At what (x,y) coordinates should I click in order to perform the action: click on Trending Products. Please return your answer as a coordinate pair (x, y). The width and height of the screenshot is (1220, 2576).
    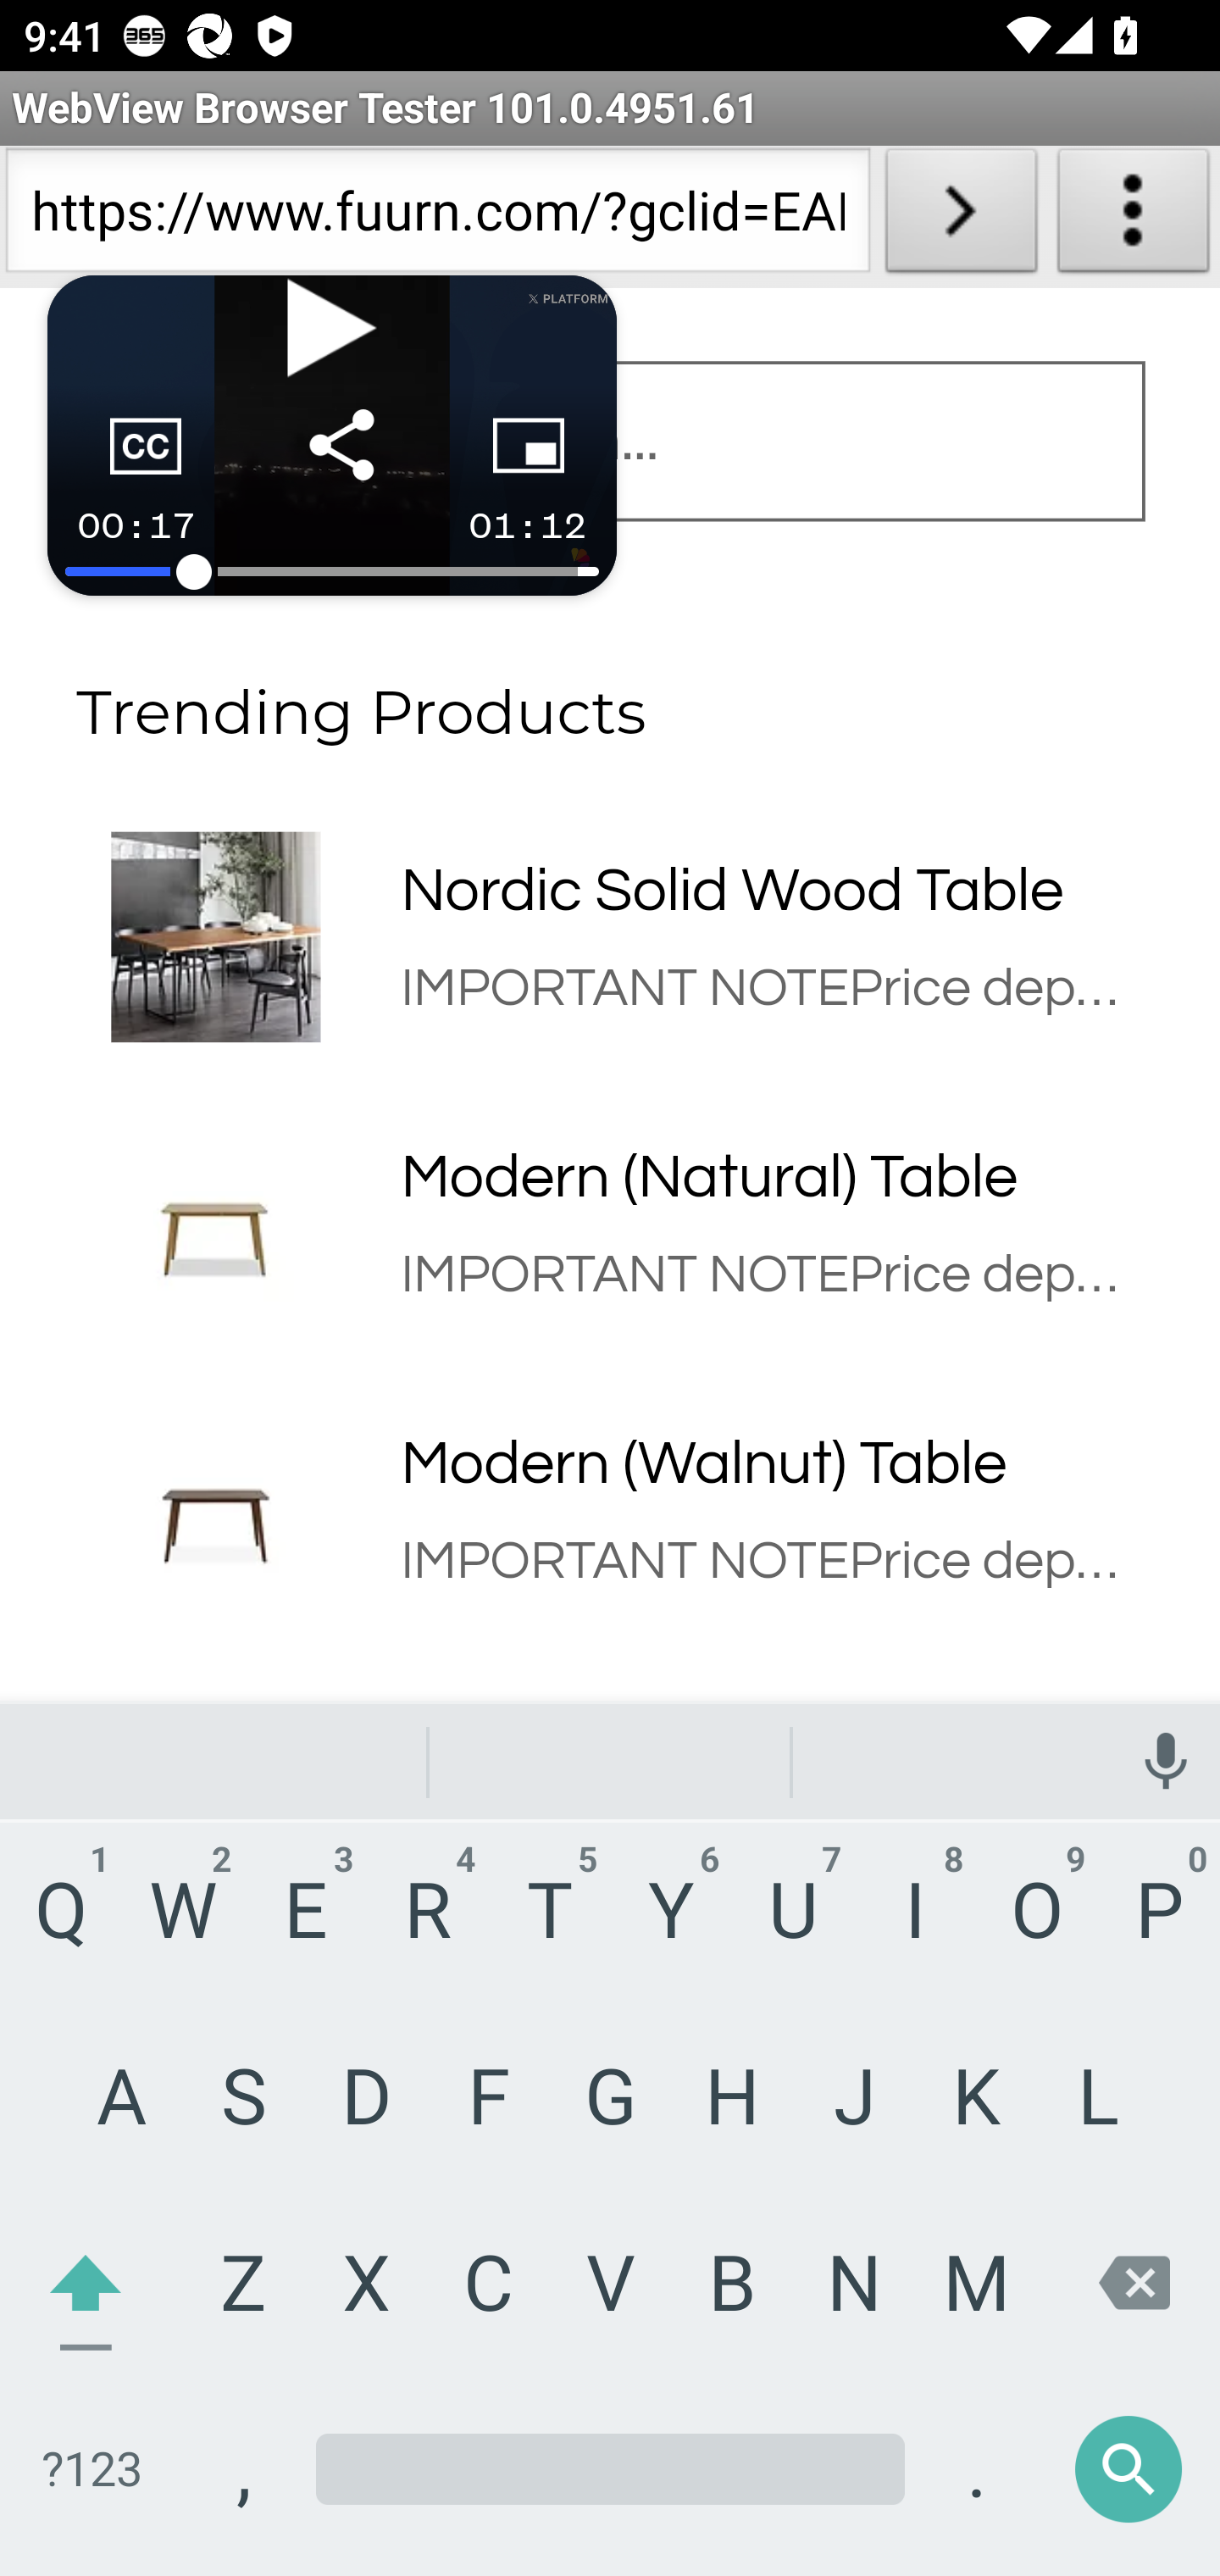
    Looking at the image, I should click on (610, 694).